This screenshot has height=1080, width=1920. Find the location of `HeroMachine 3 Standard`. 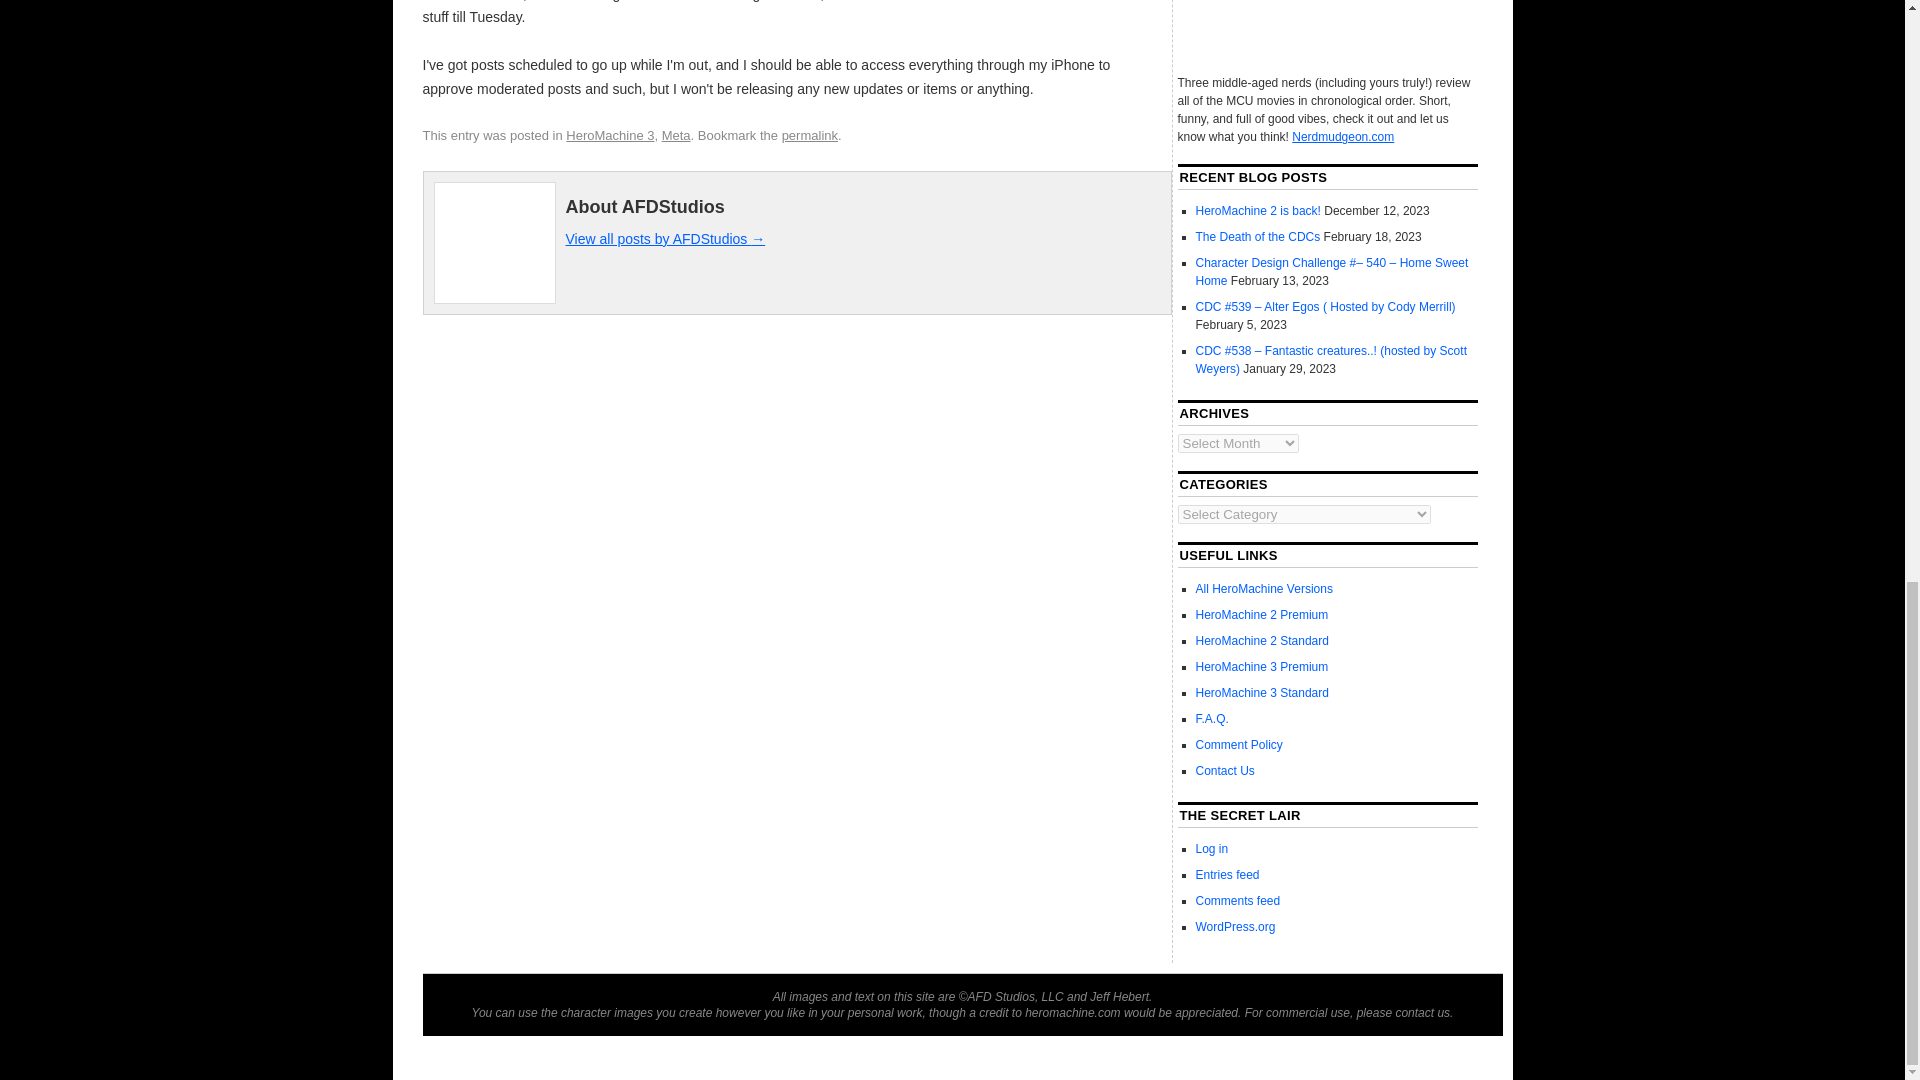

HeroMachine 3 Standard is located at coordinates (1262, 692).